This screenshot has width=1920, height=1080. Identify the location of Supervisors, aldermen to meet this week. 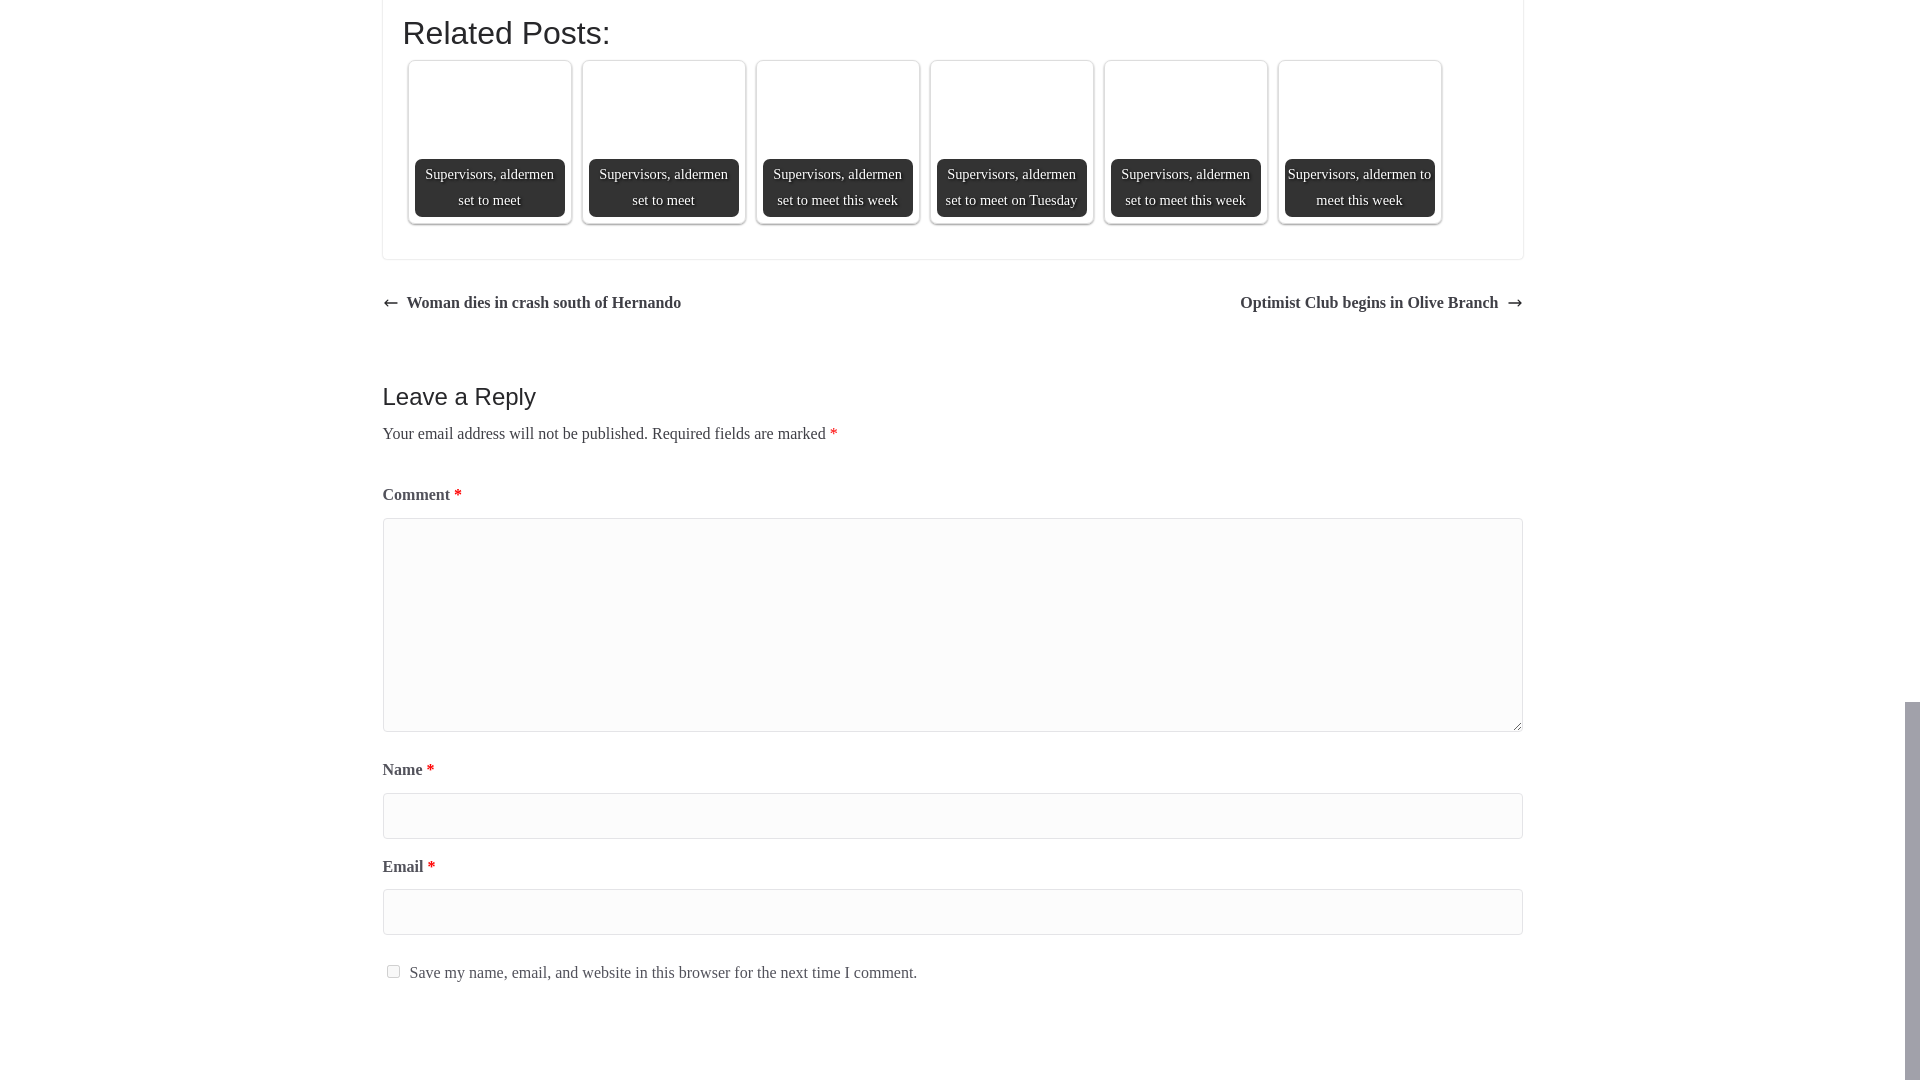
(1359, 116).